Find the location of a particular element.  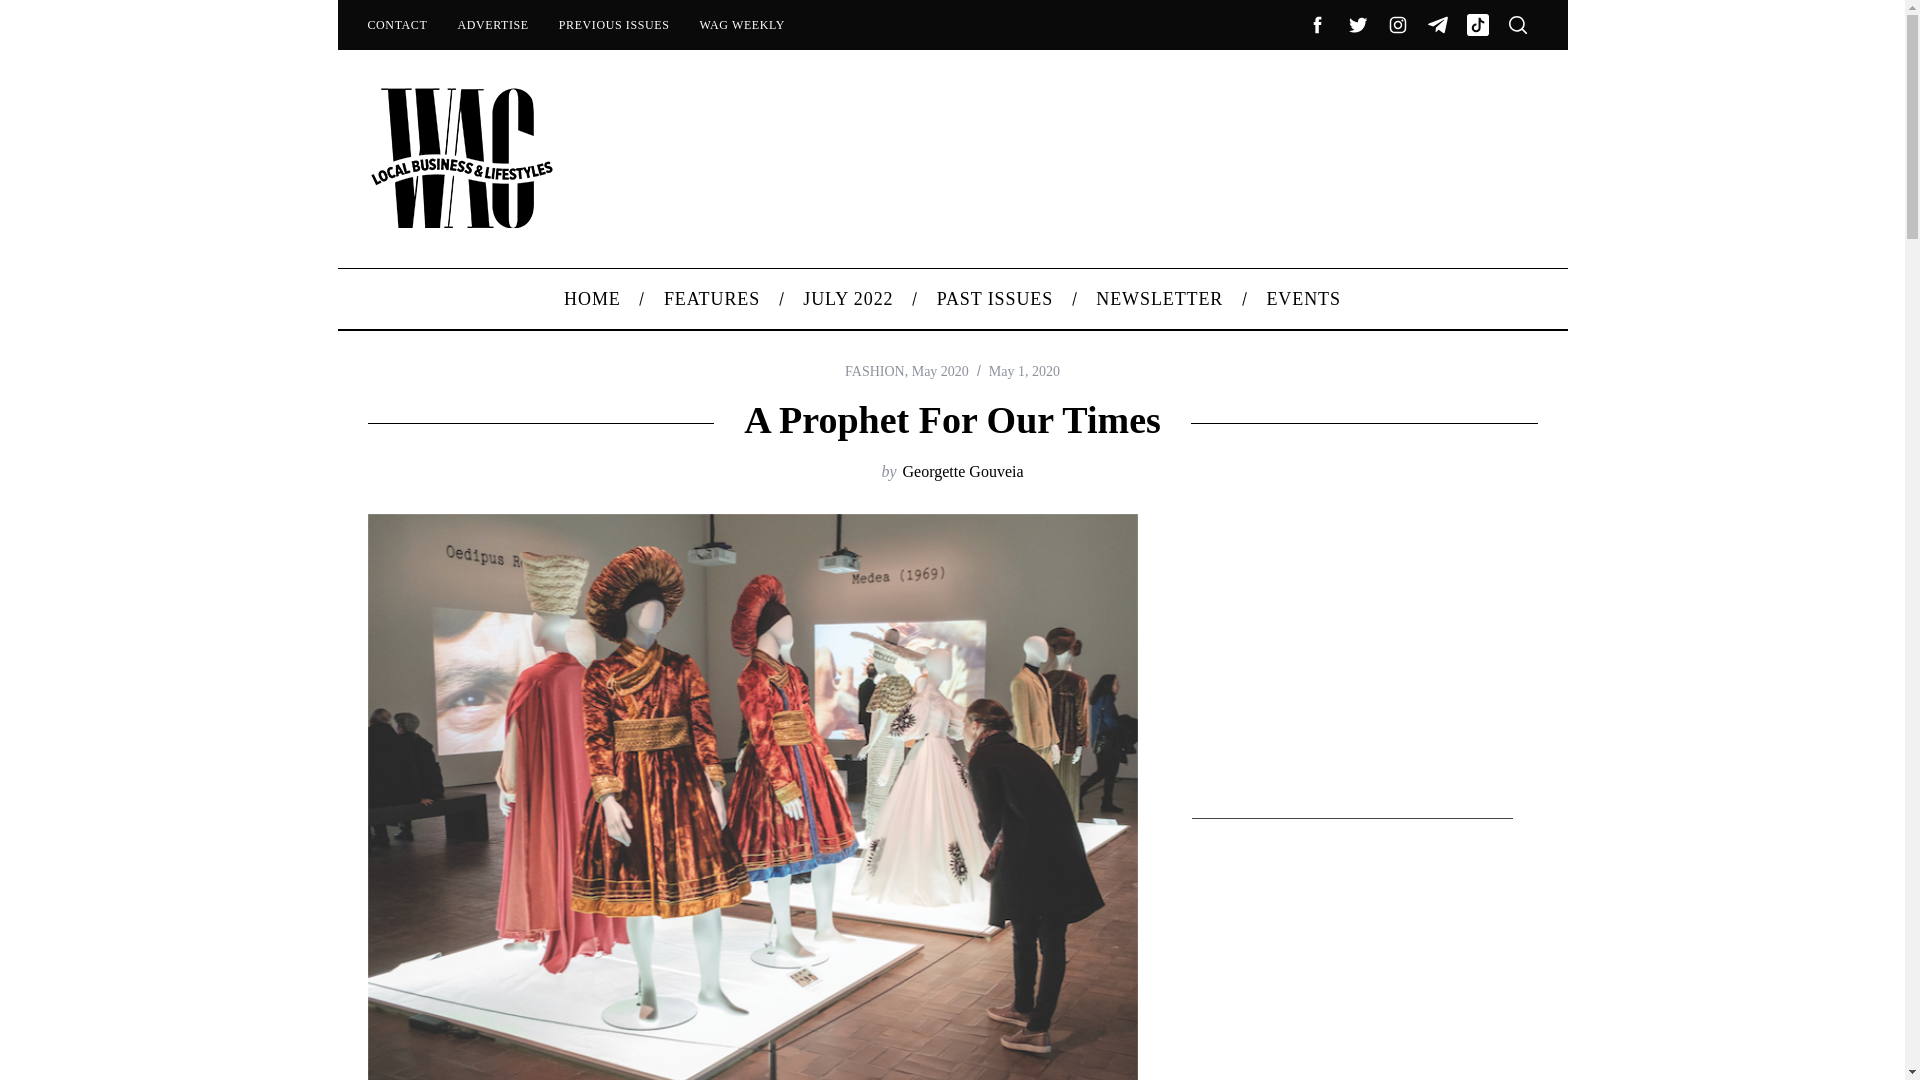

FEATURES is located at coordinates (711, 298).